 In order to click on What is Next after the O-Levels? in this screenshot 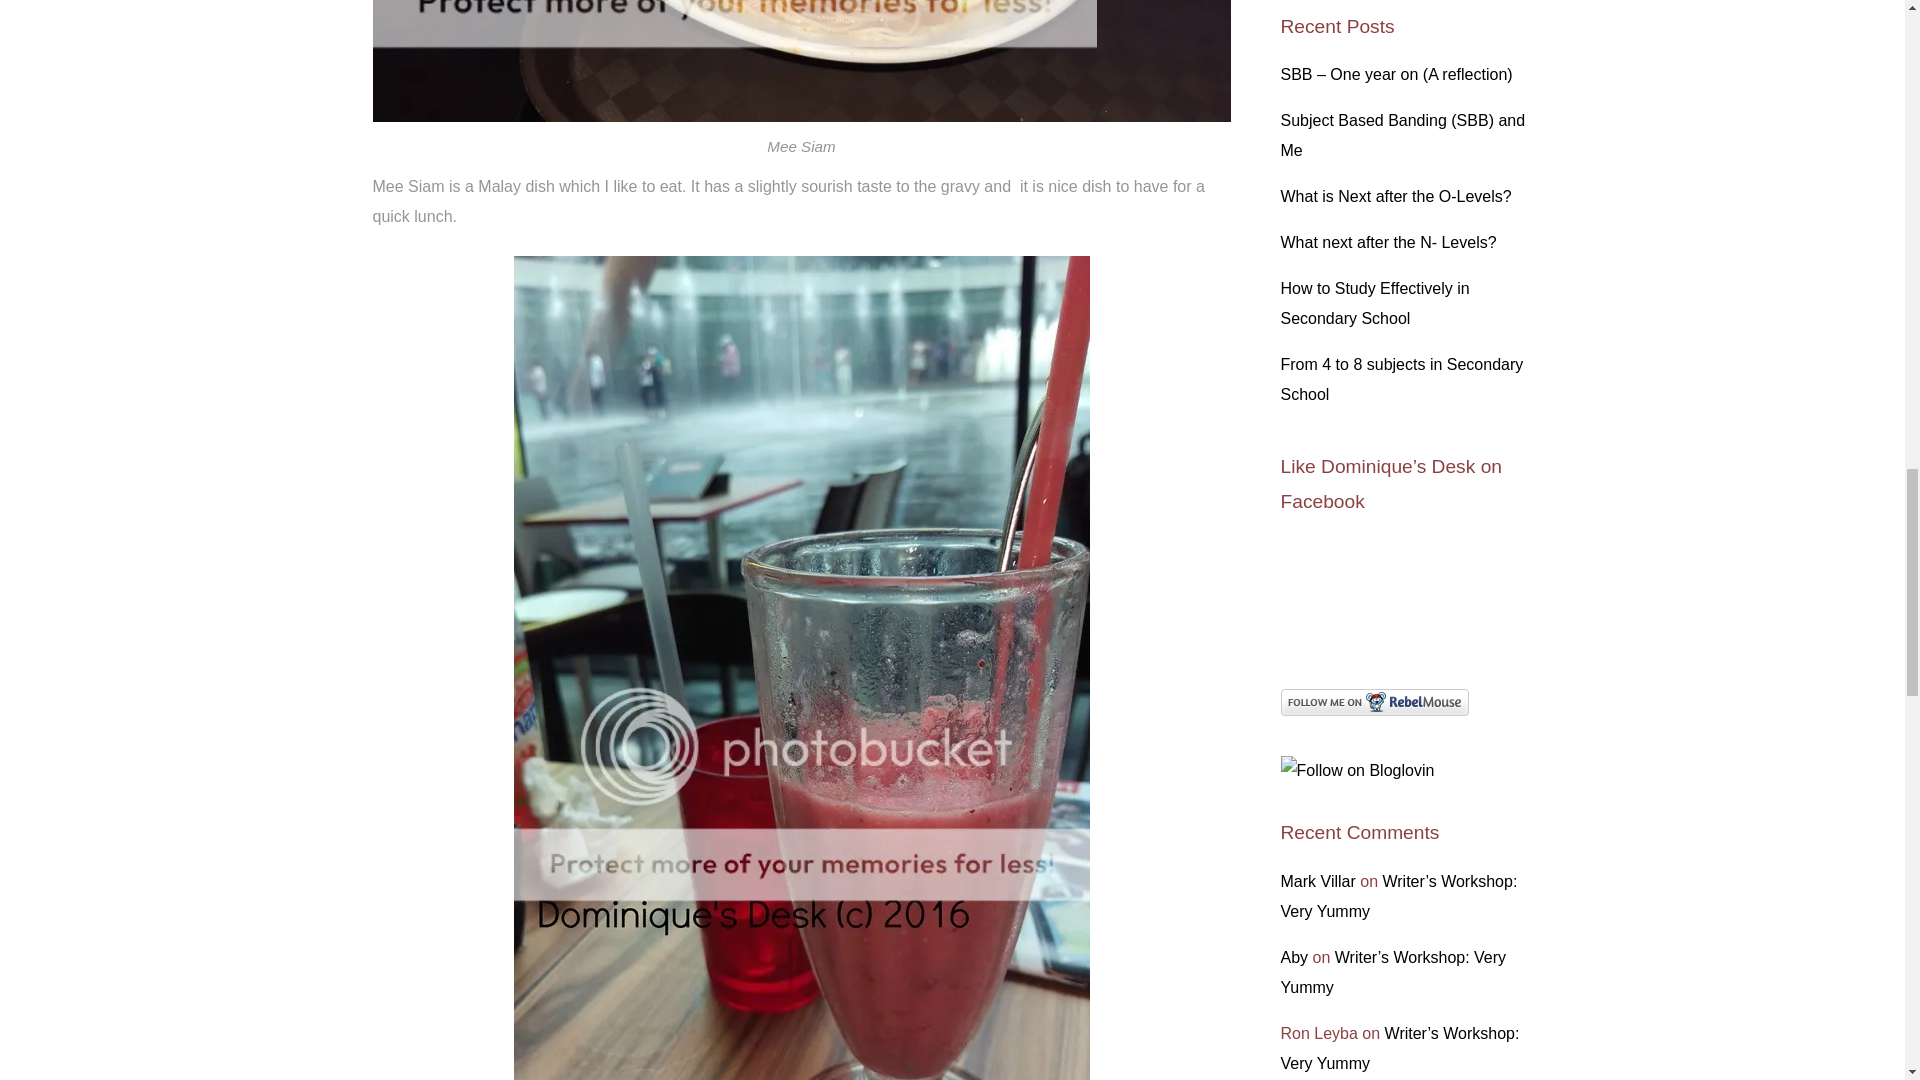, I will do `click(1396, 196)`.